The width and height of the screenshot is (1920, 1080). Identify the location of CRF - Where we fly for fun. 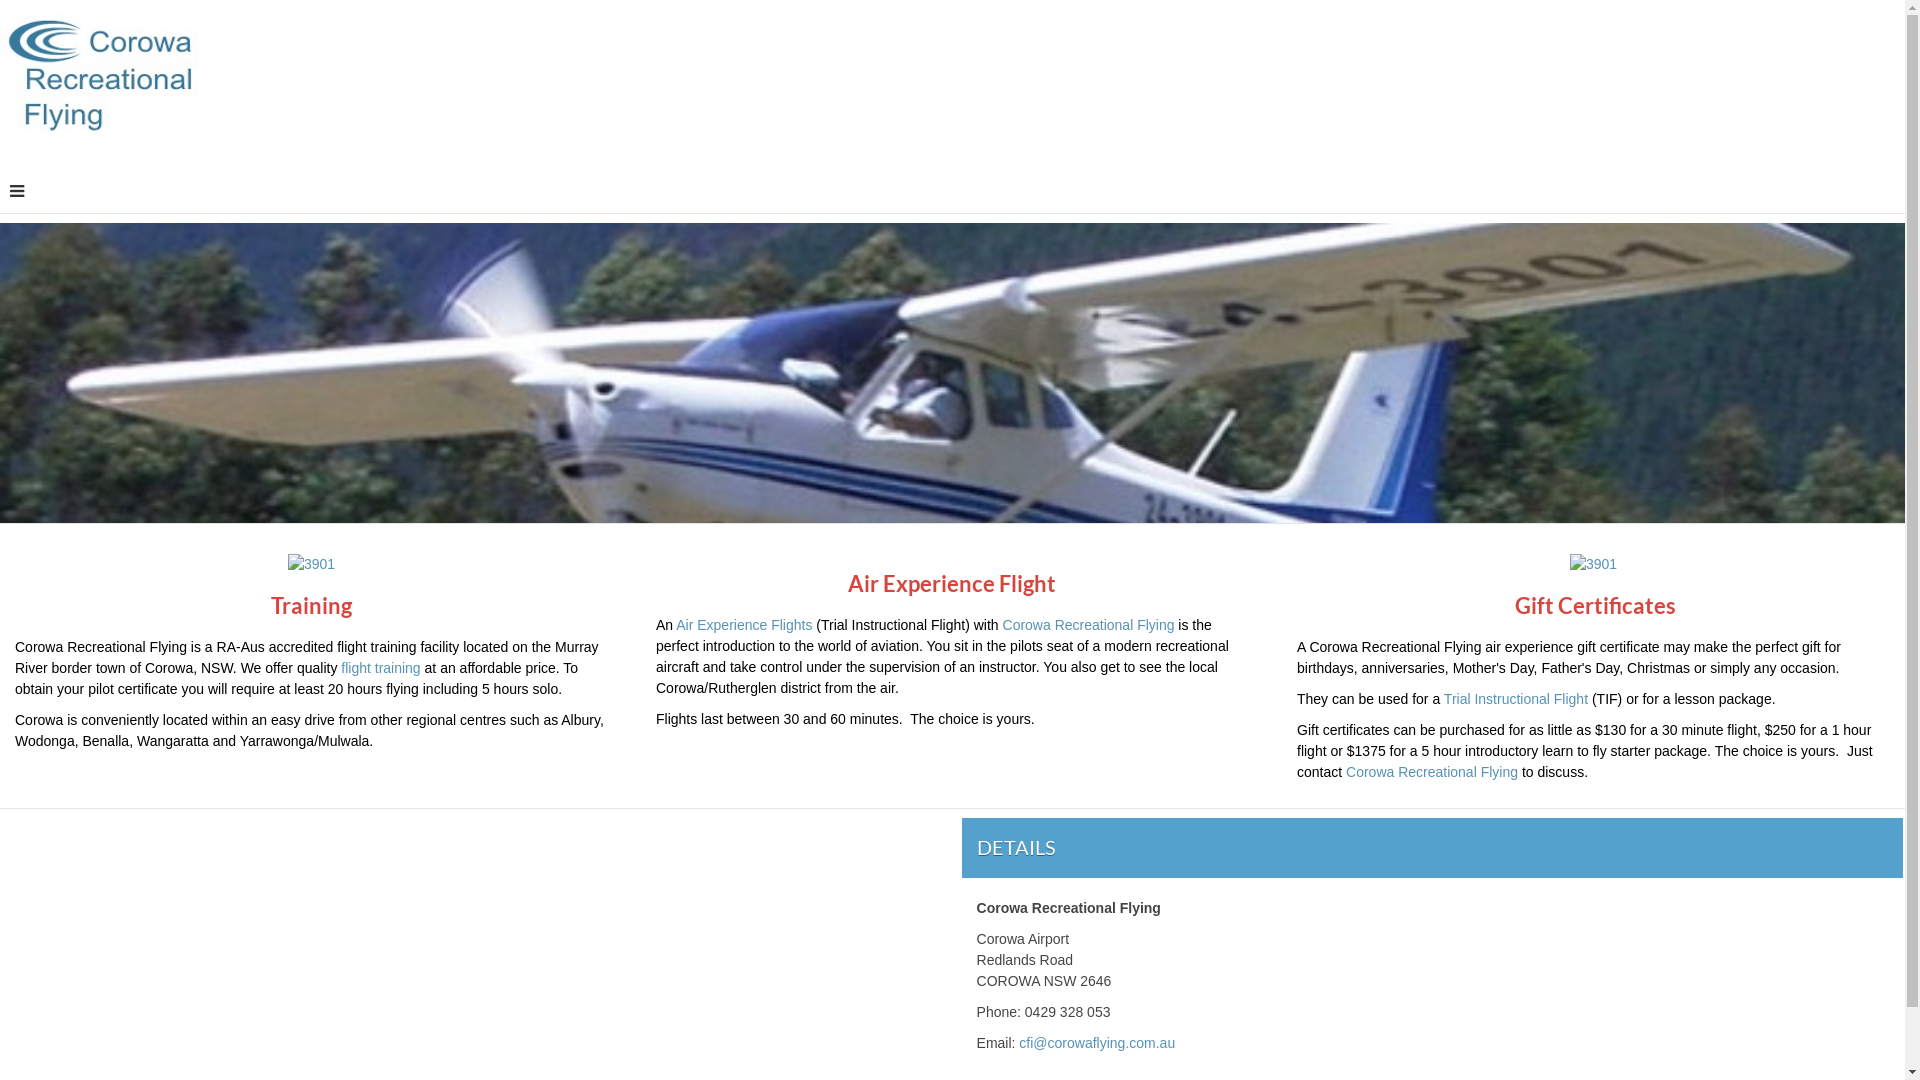
(100, 72).